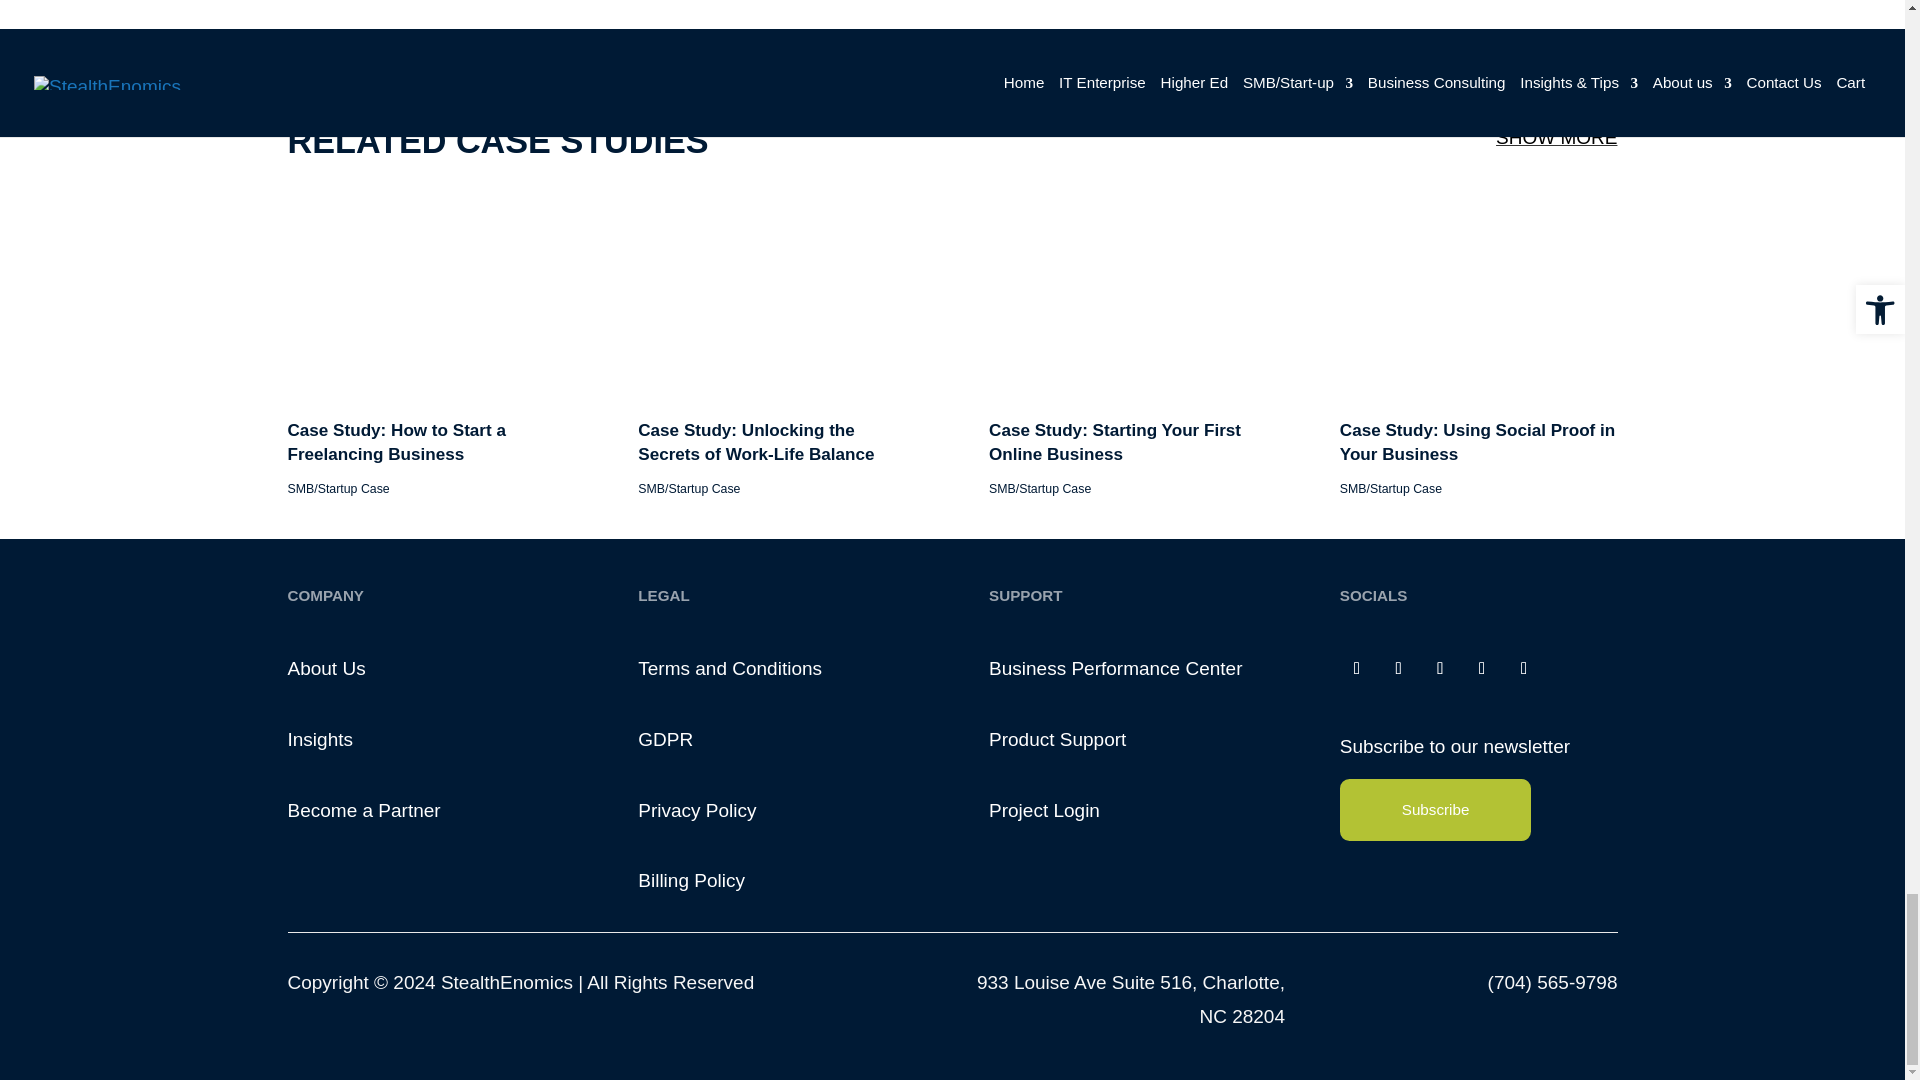  Describe the element at coordinates (1186, 618) in the screenshot. I see `Case Study: Starting Your First Online Business` at that location.